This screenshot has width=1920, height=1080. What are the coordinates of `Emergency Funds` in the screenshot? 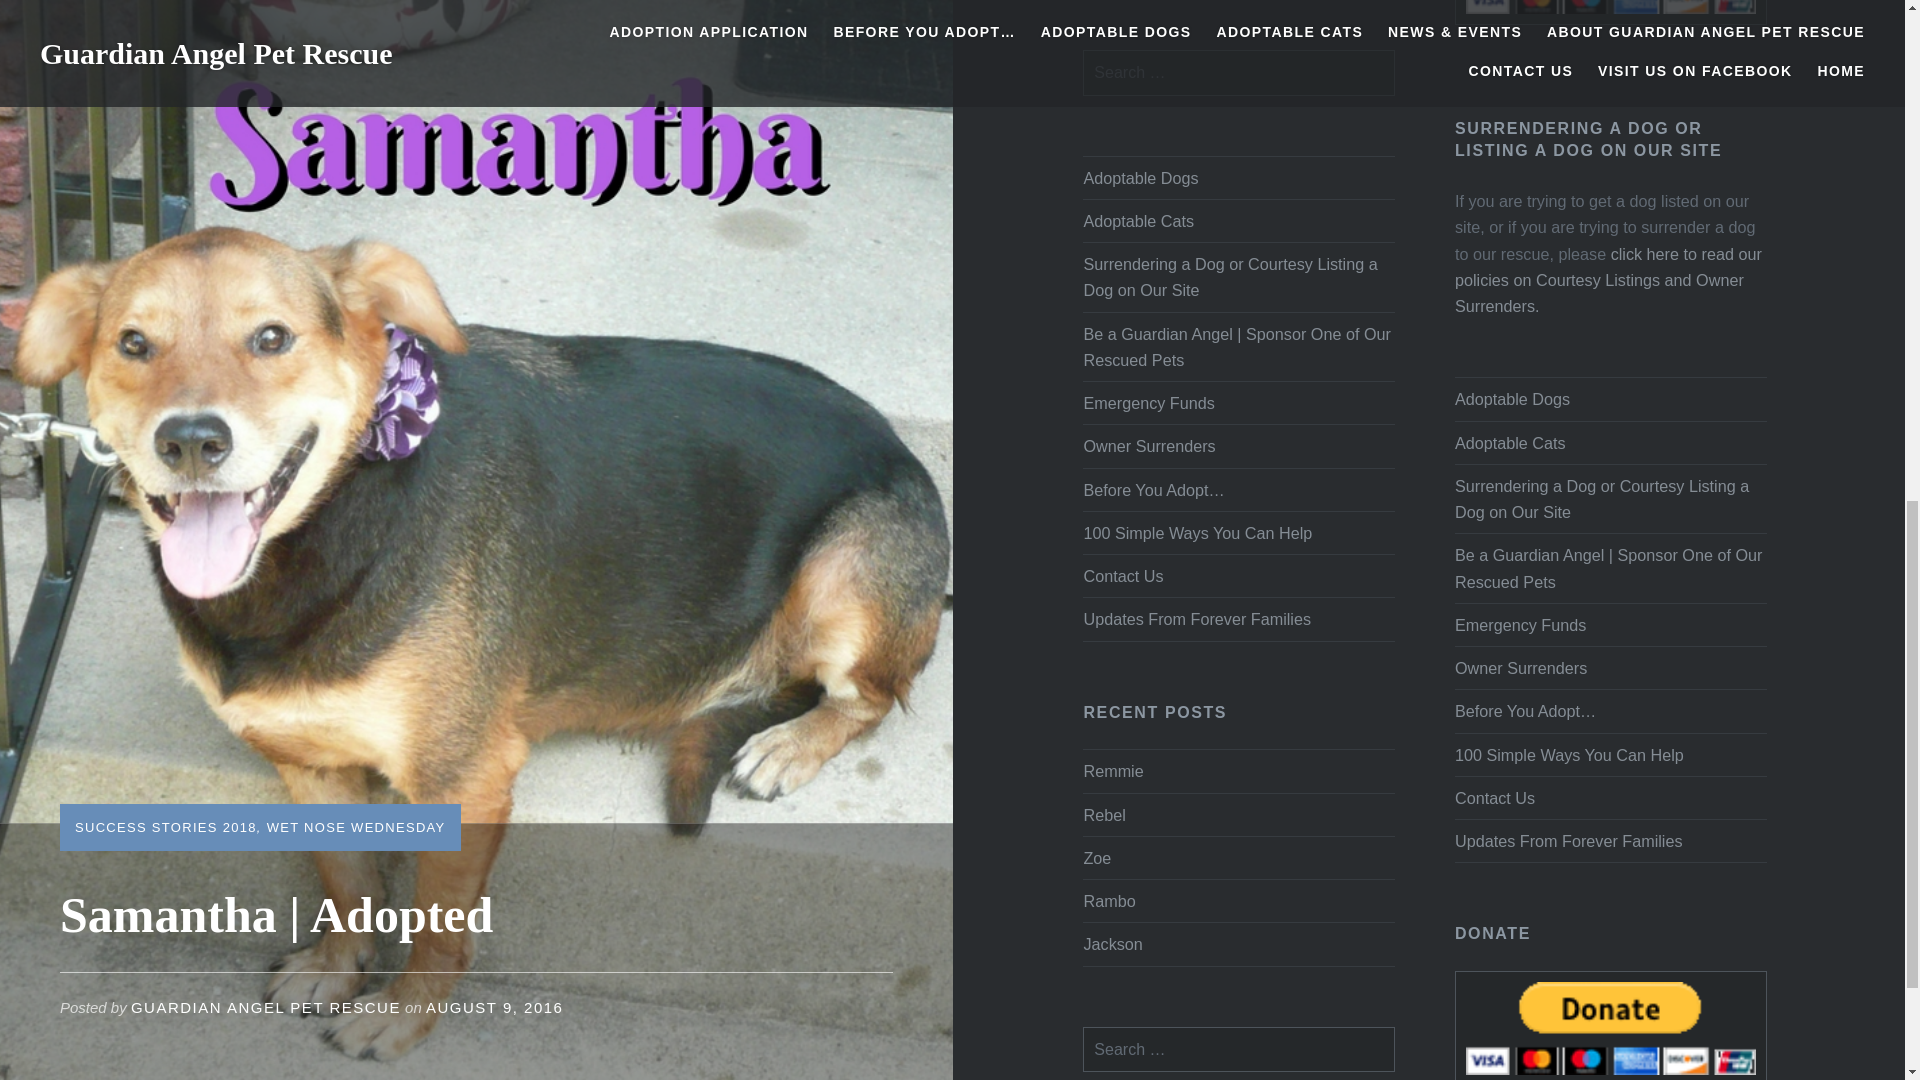 It's located at (1238, 403).